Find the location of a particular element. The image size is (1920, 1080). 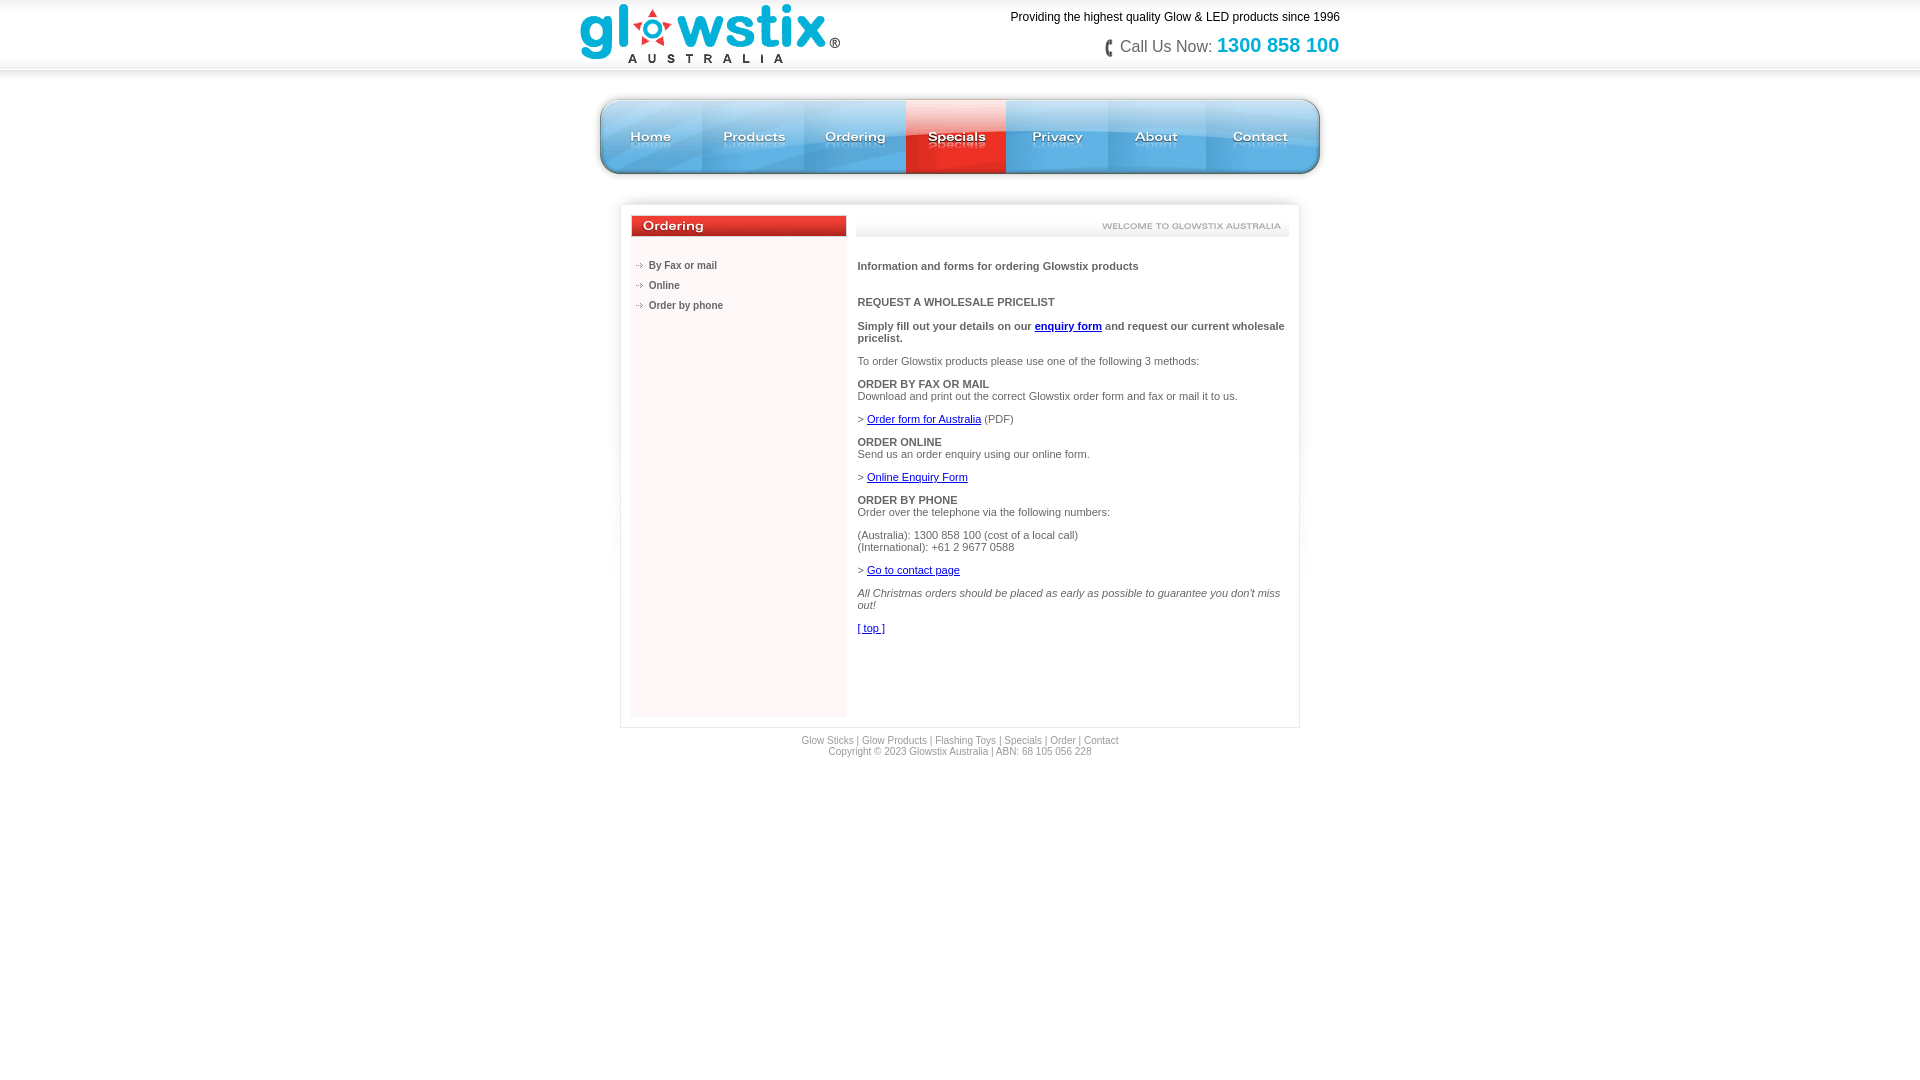

Specials is located at coordinates (1023, 740).